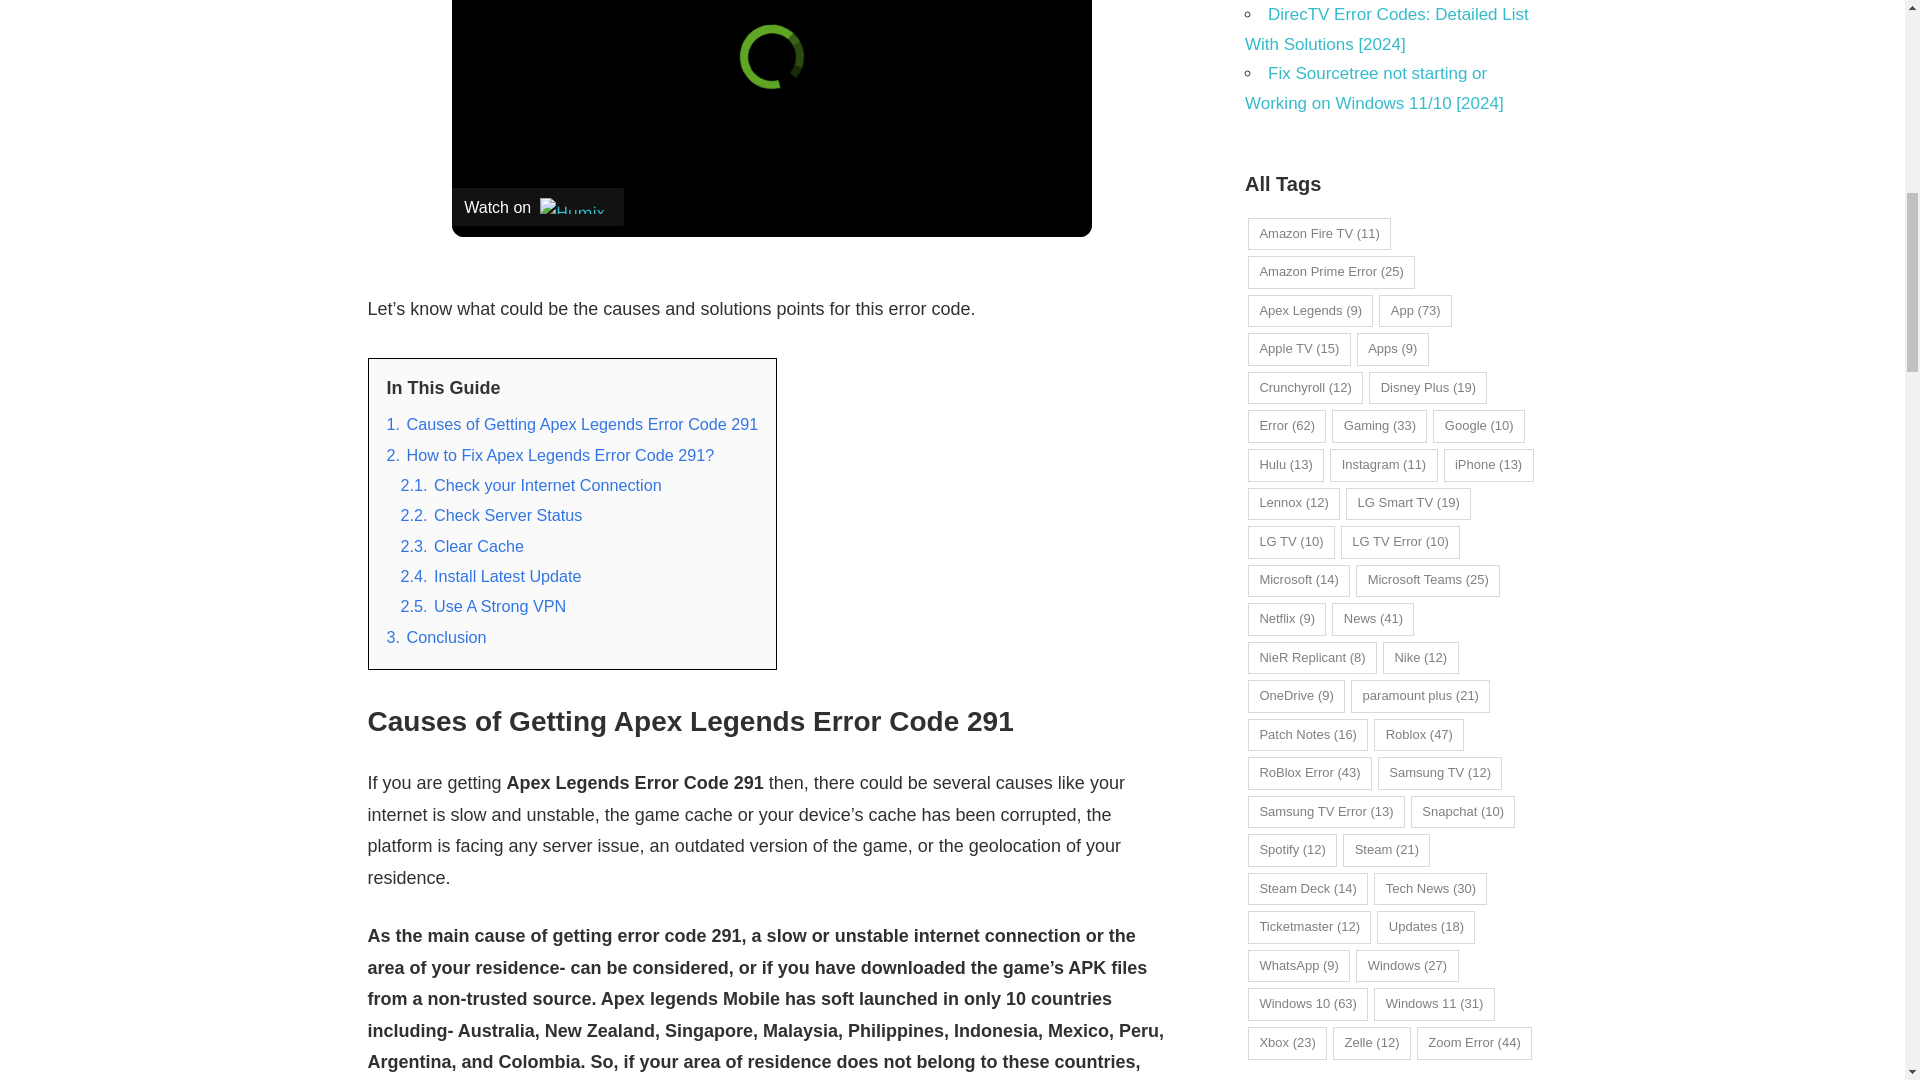 This screenshot has width=1920, height=1080. What do you see at coordinates (538, 206) in the screenshot?
I see `Watch on` at bounding box center [538, 206].